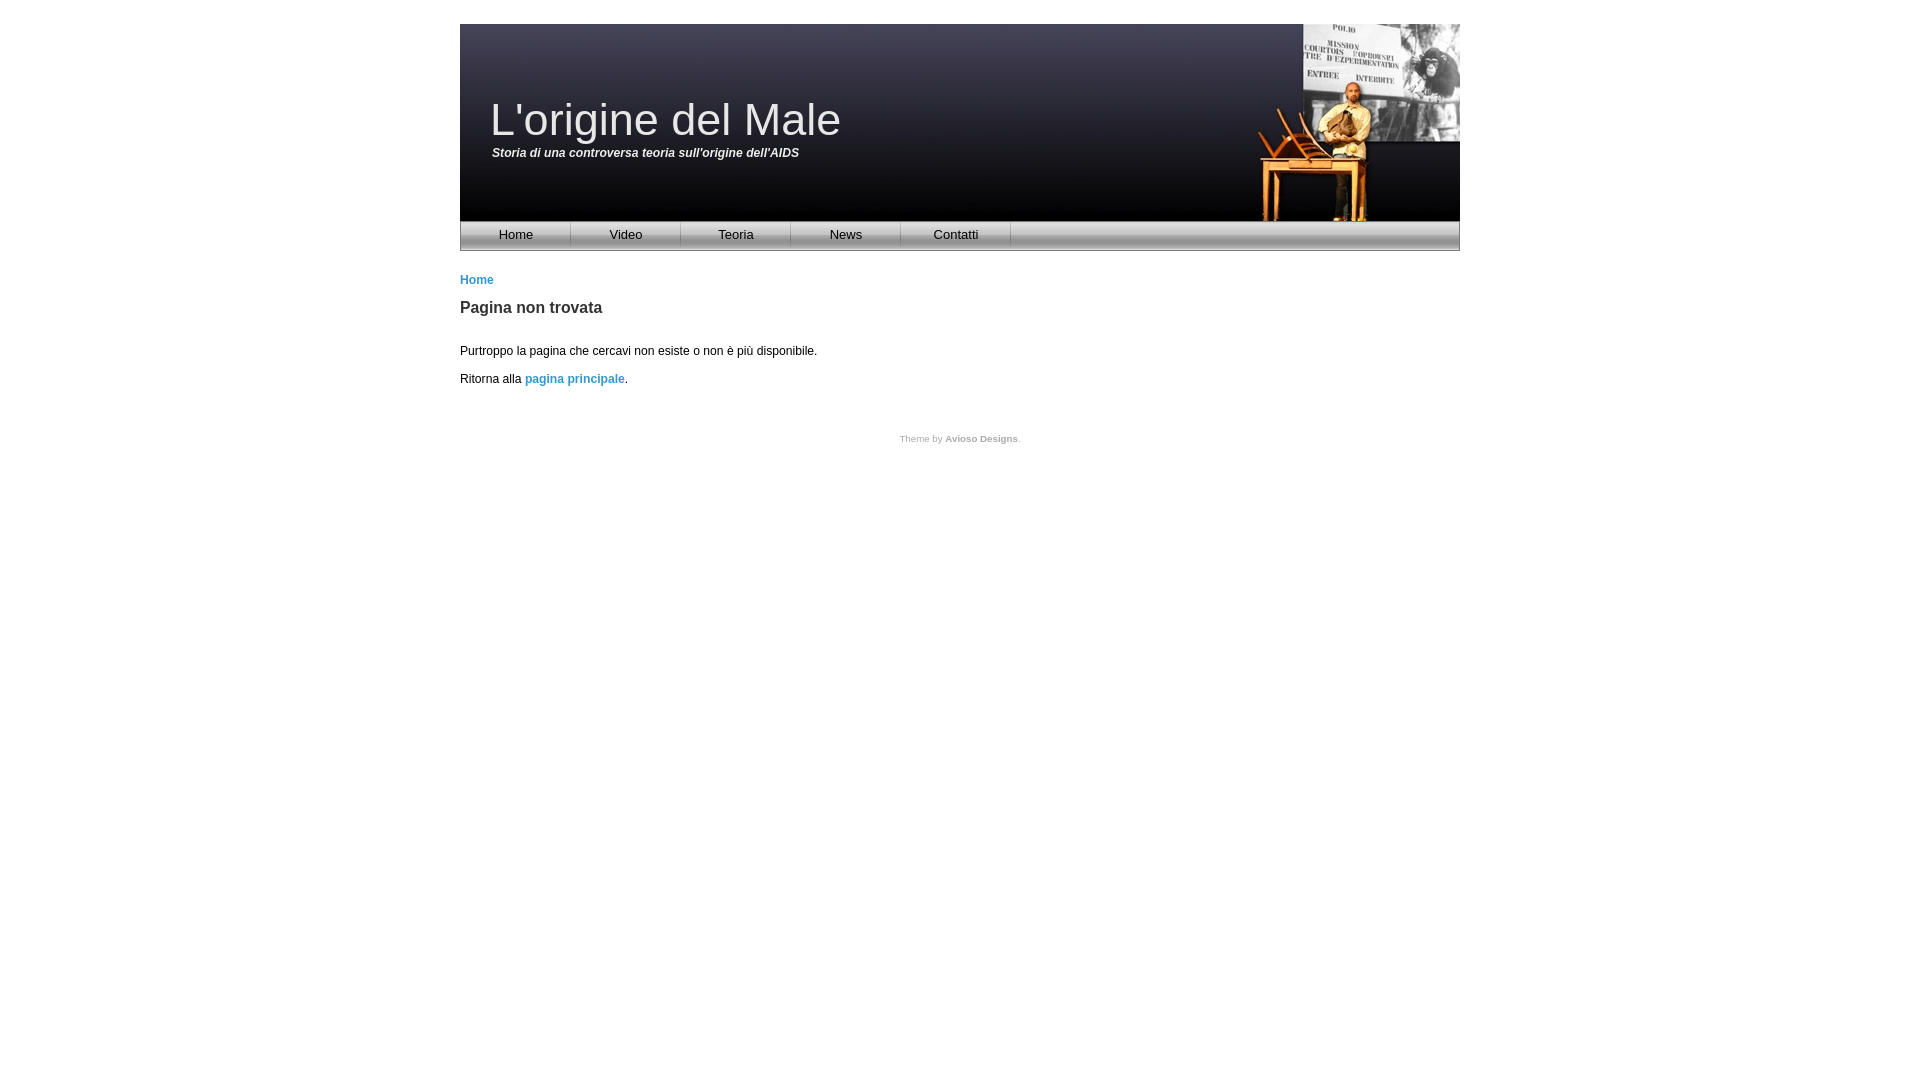  I want to click on Home, so click(516, 234).